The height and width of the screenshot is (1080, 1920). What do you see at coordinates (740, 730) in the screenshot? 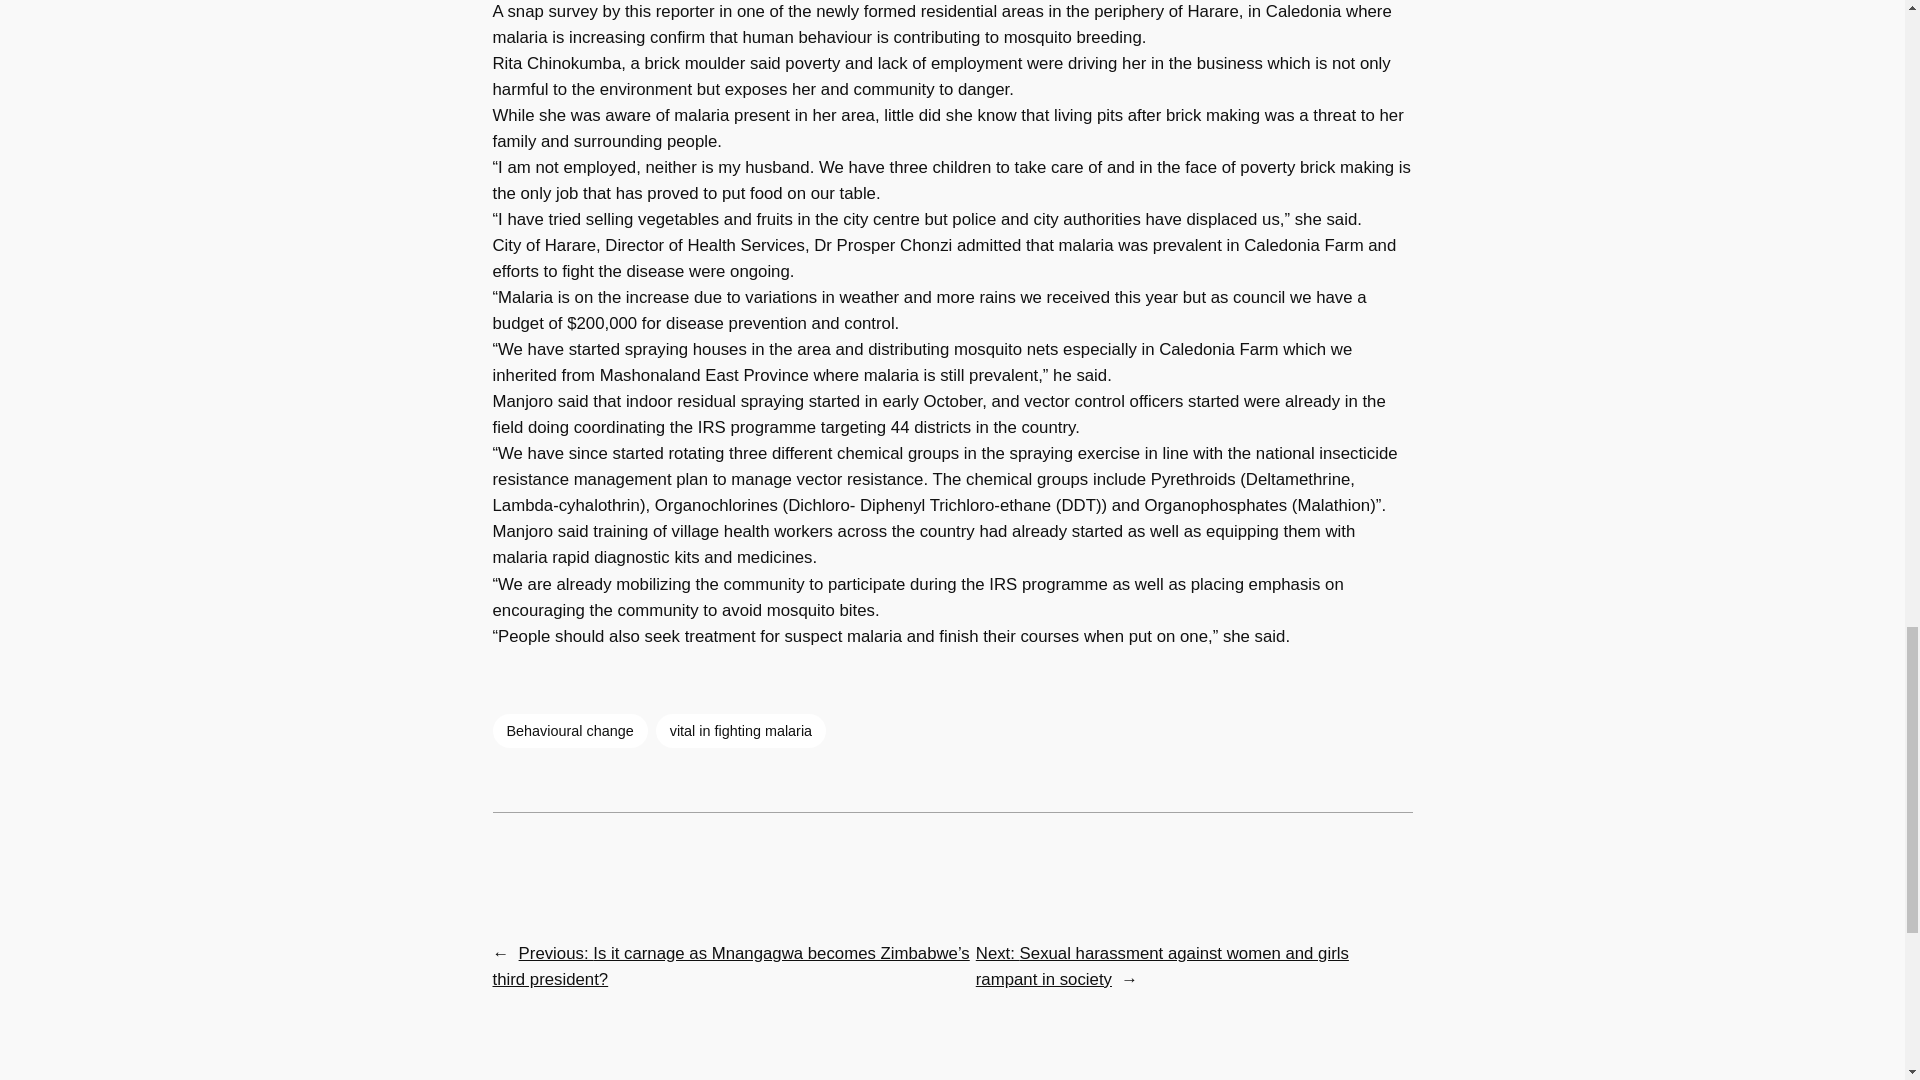
I see `vital in fighting malaria` at bounding box center [740, 730].